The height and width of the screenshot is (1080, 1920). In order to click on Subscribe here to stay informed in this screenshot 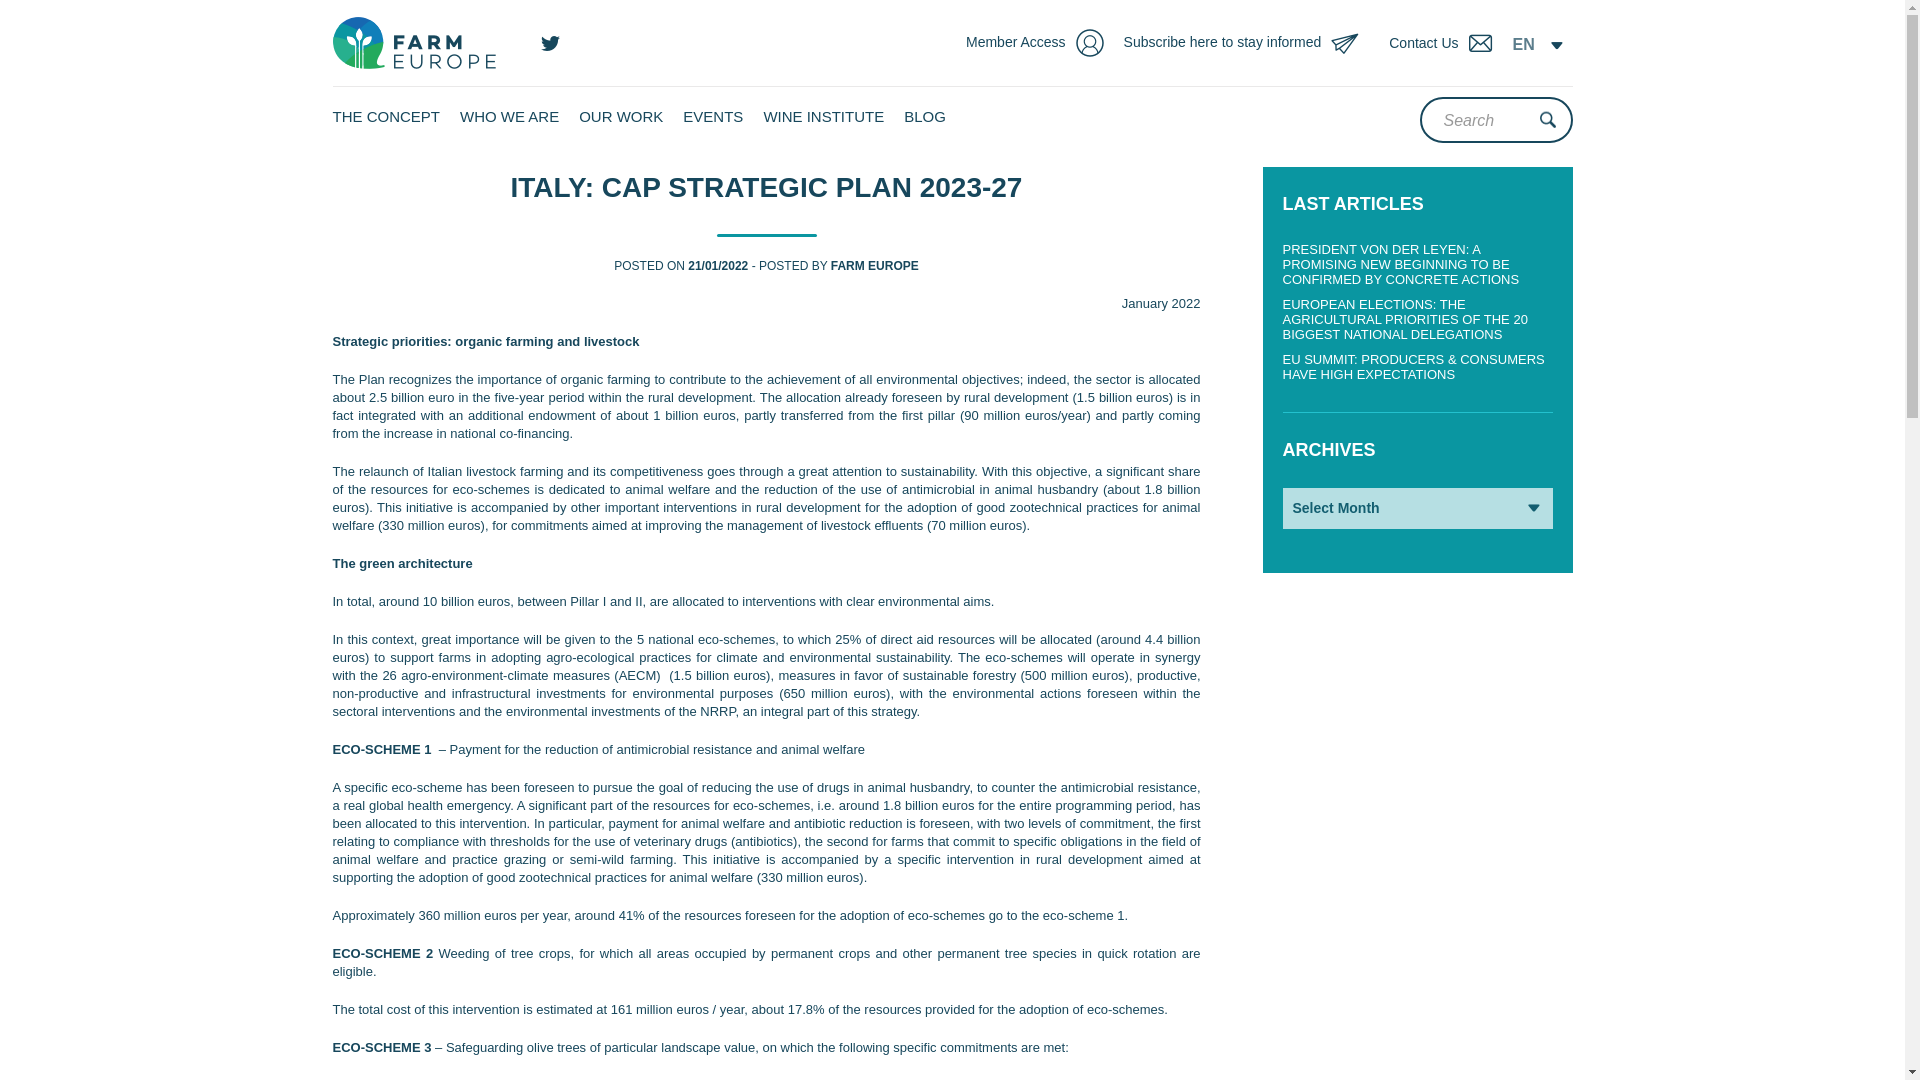, I will do `click(1252, 43)`.